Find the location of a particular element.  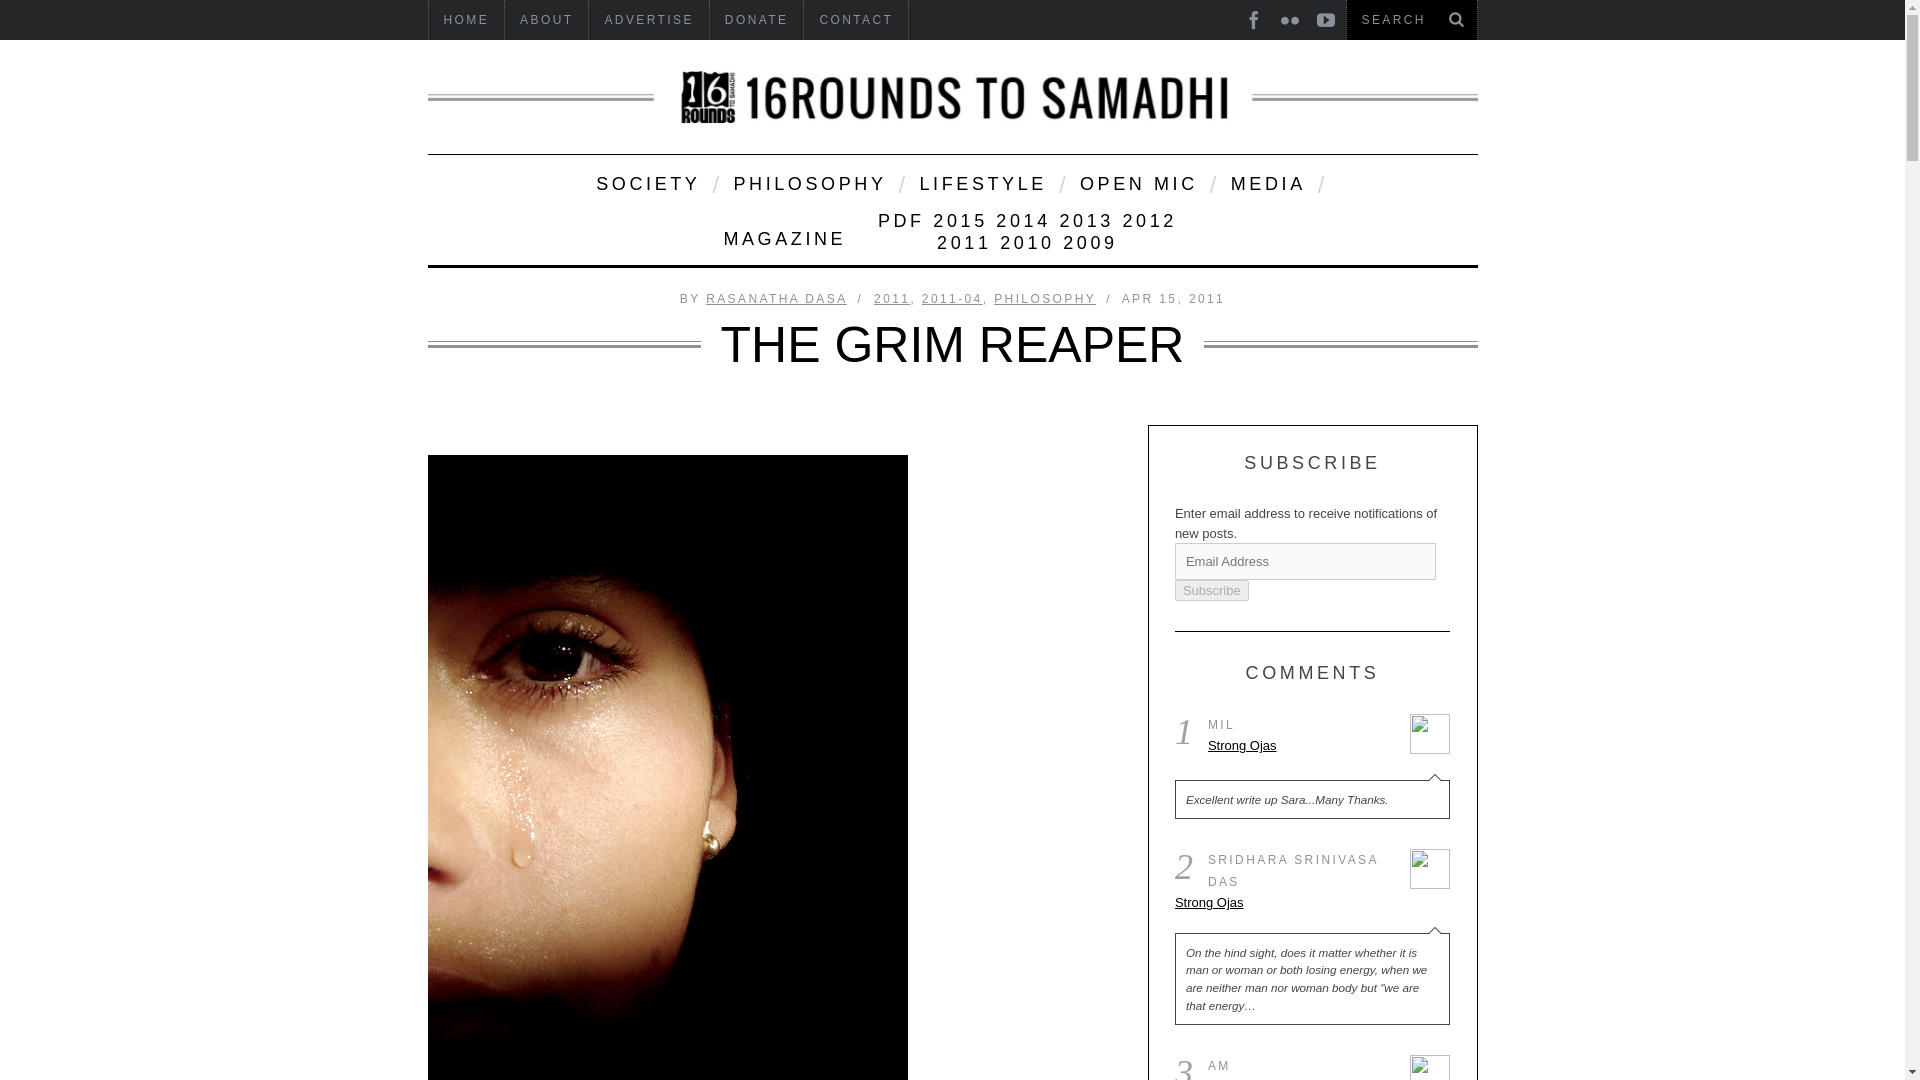

SOCIETY is located at coordinates (646, 182).